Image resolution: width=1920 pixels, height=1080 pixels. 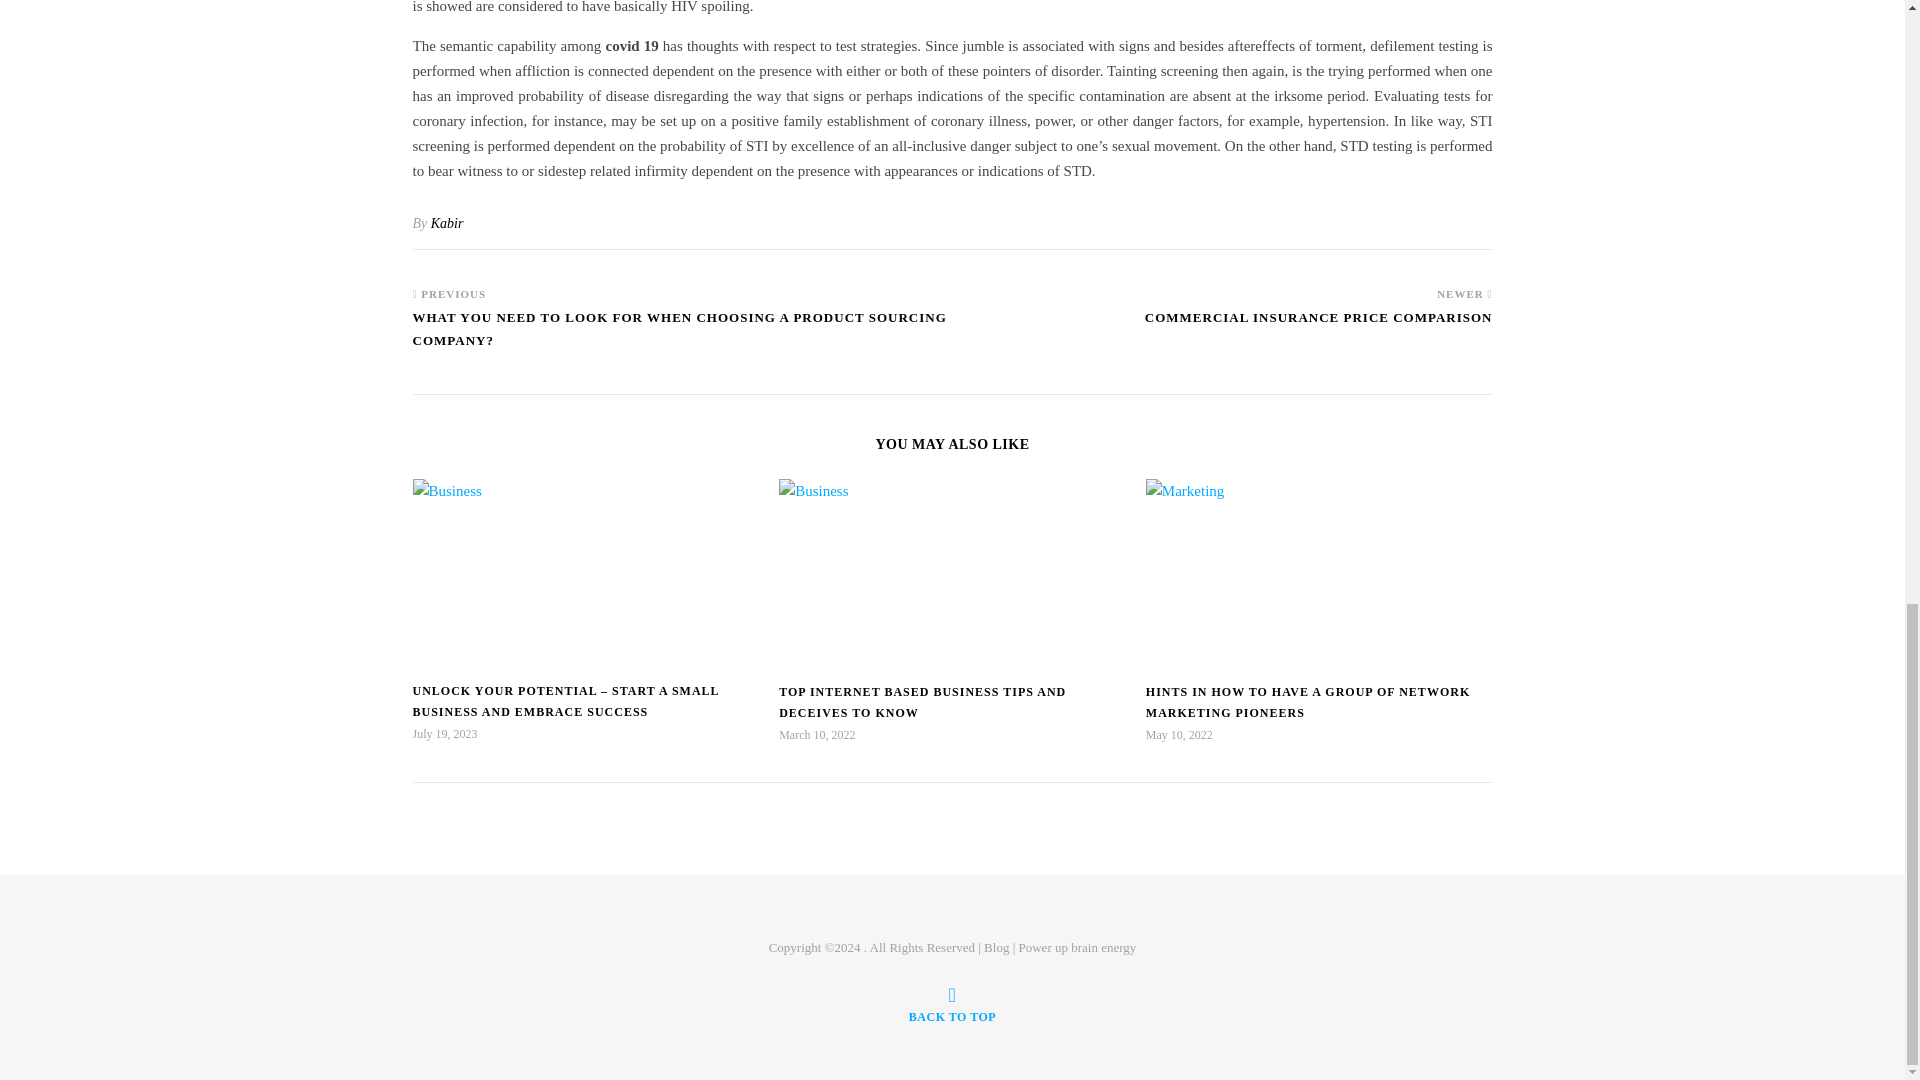 What do you see at coordinates (447, 224) in the screenshot?
I see `Kabir` at bounding box center [447, 224].